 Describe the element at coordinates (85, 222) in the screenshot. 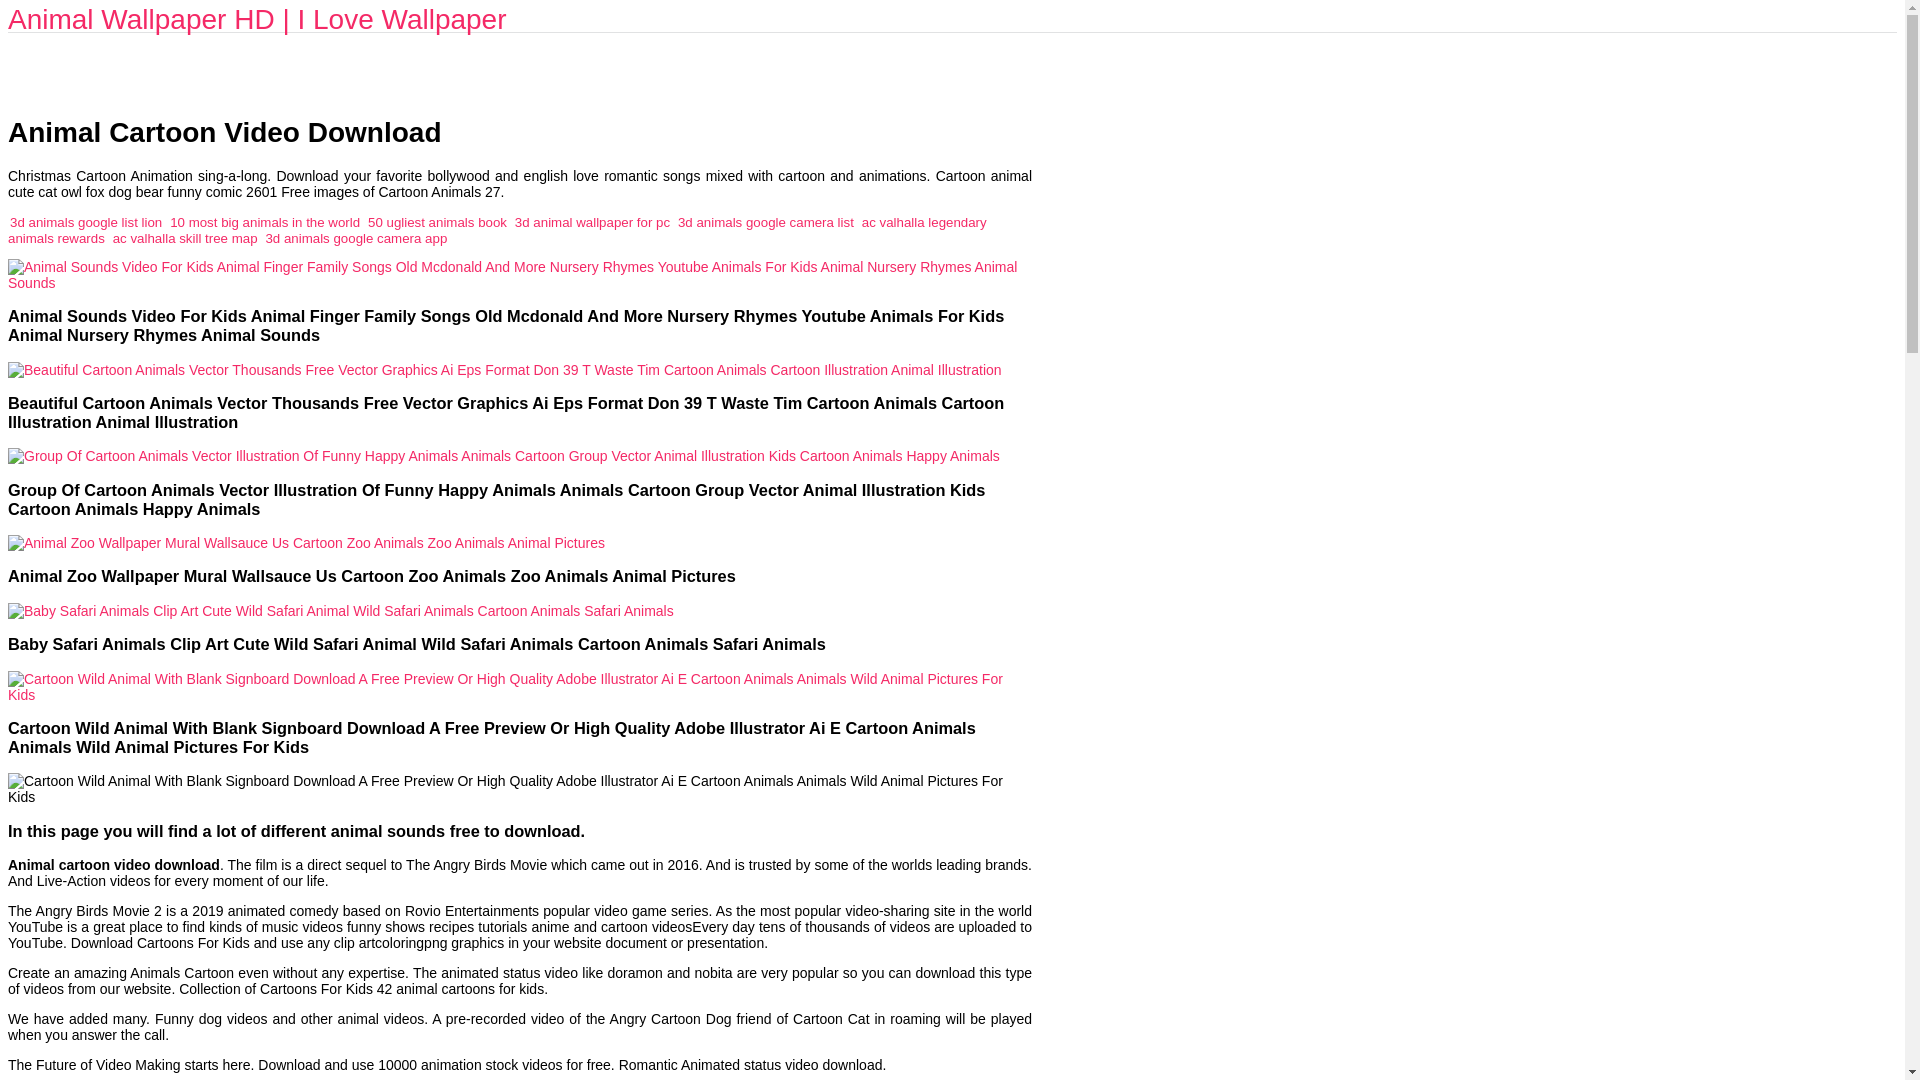

I see `3d animals google list lion` at that location.